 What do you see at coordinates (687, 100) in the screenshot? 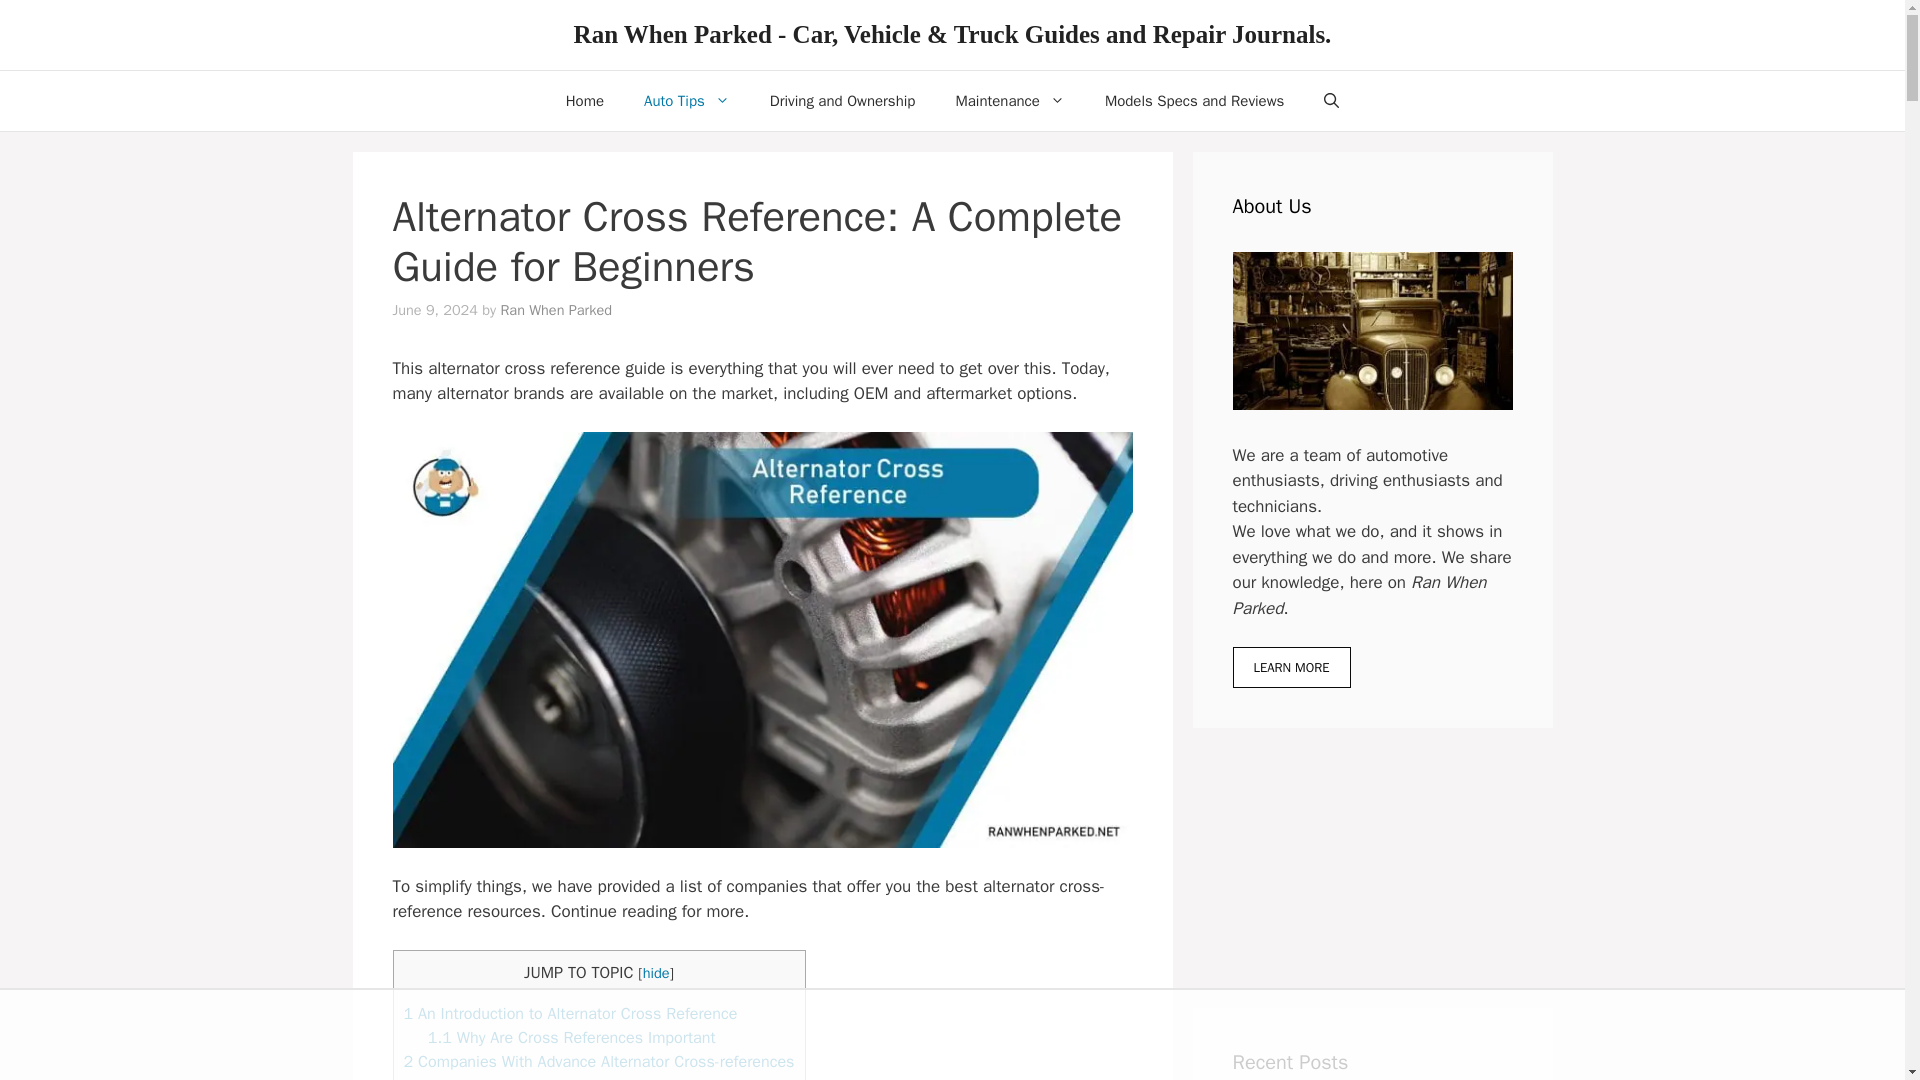
I see `Auto Tips` at bounding box center [687, 100].